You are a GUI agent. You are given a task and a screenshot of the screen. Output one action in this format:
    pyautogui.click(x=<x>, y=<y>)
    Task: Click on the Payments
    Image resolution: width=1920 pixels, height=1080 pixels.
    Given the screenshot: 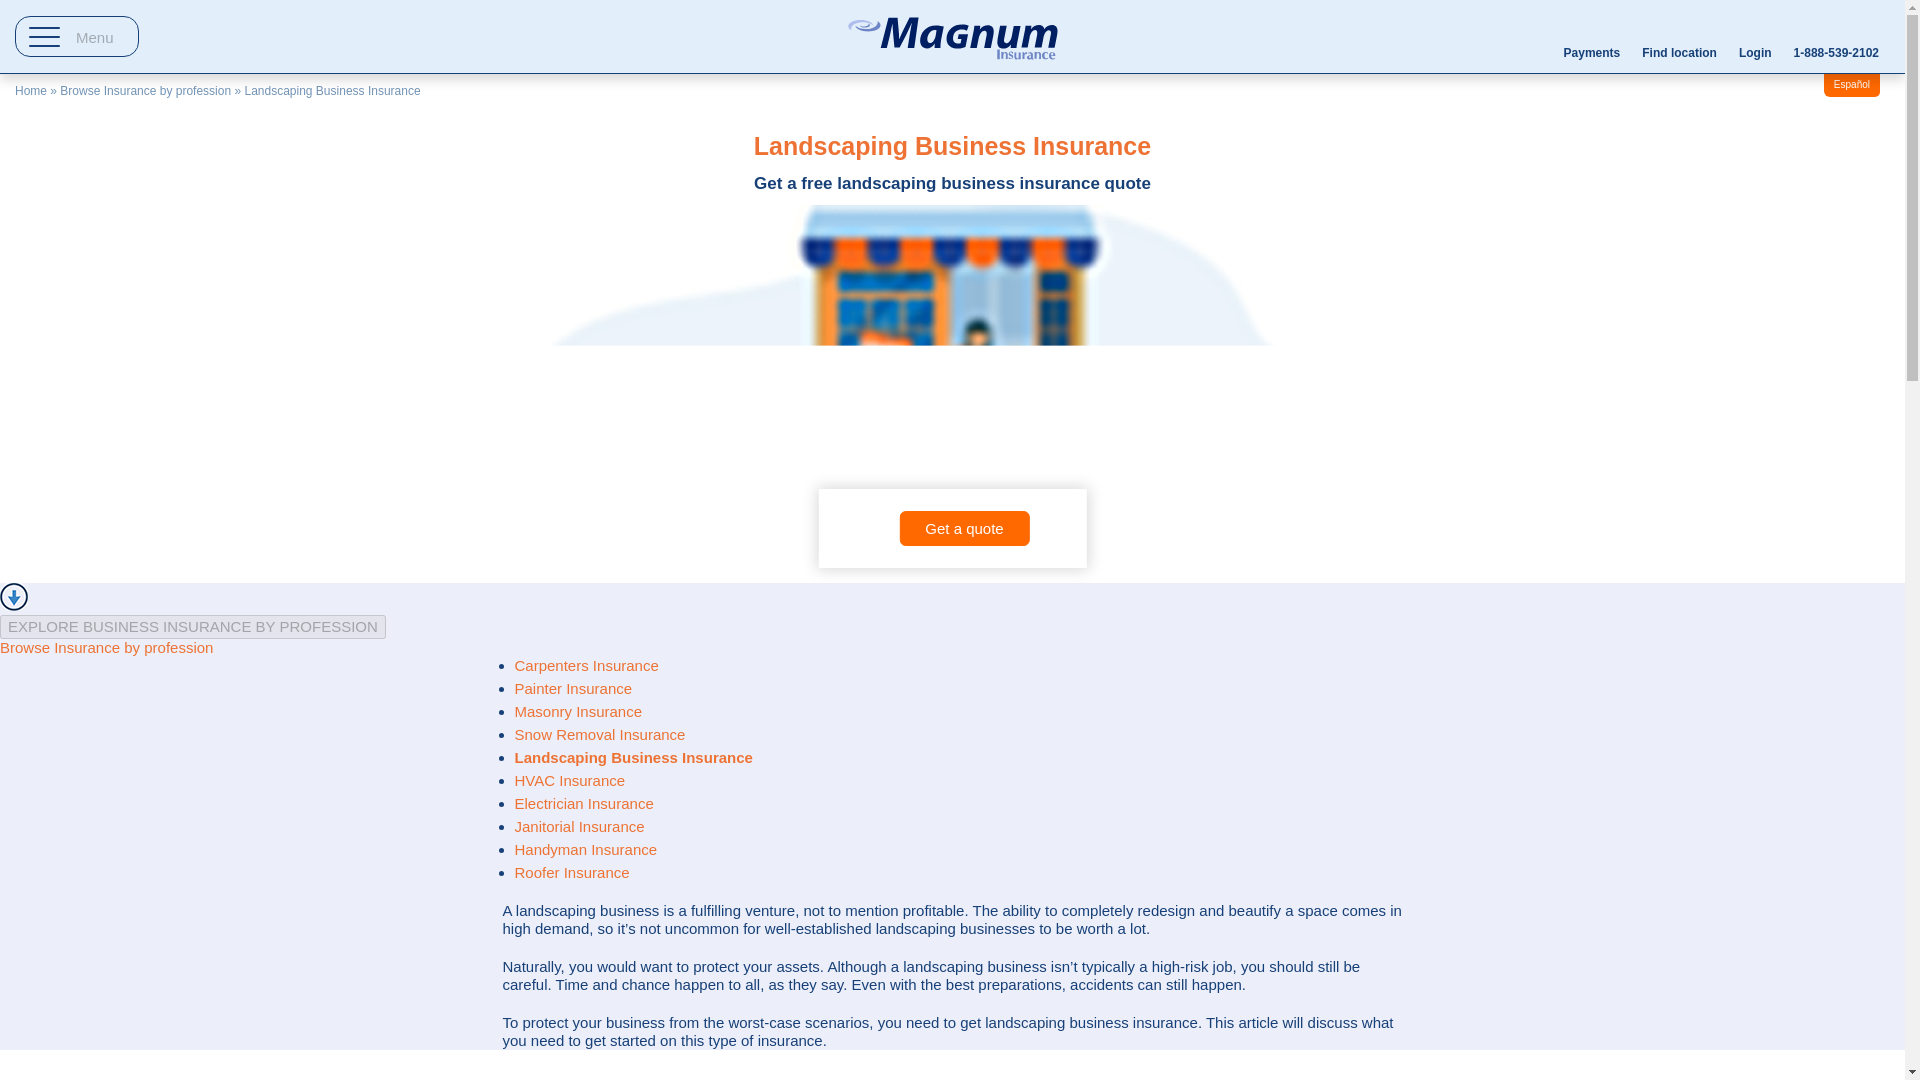 What is the action you would take?
    pyautogui.click(x=1592, y=38)
    